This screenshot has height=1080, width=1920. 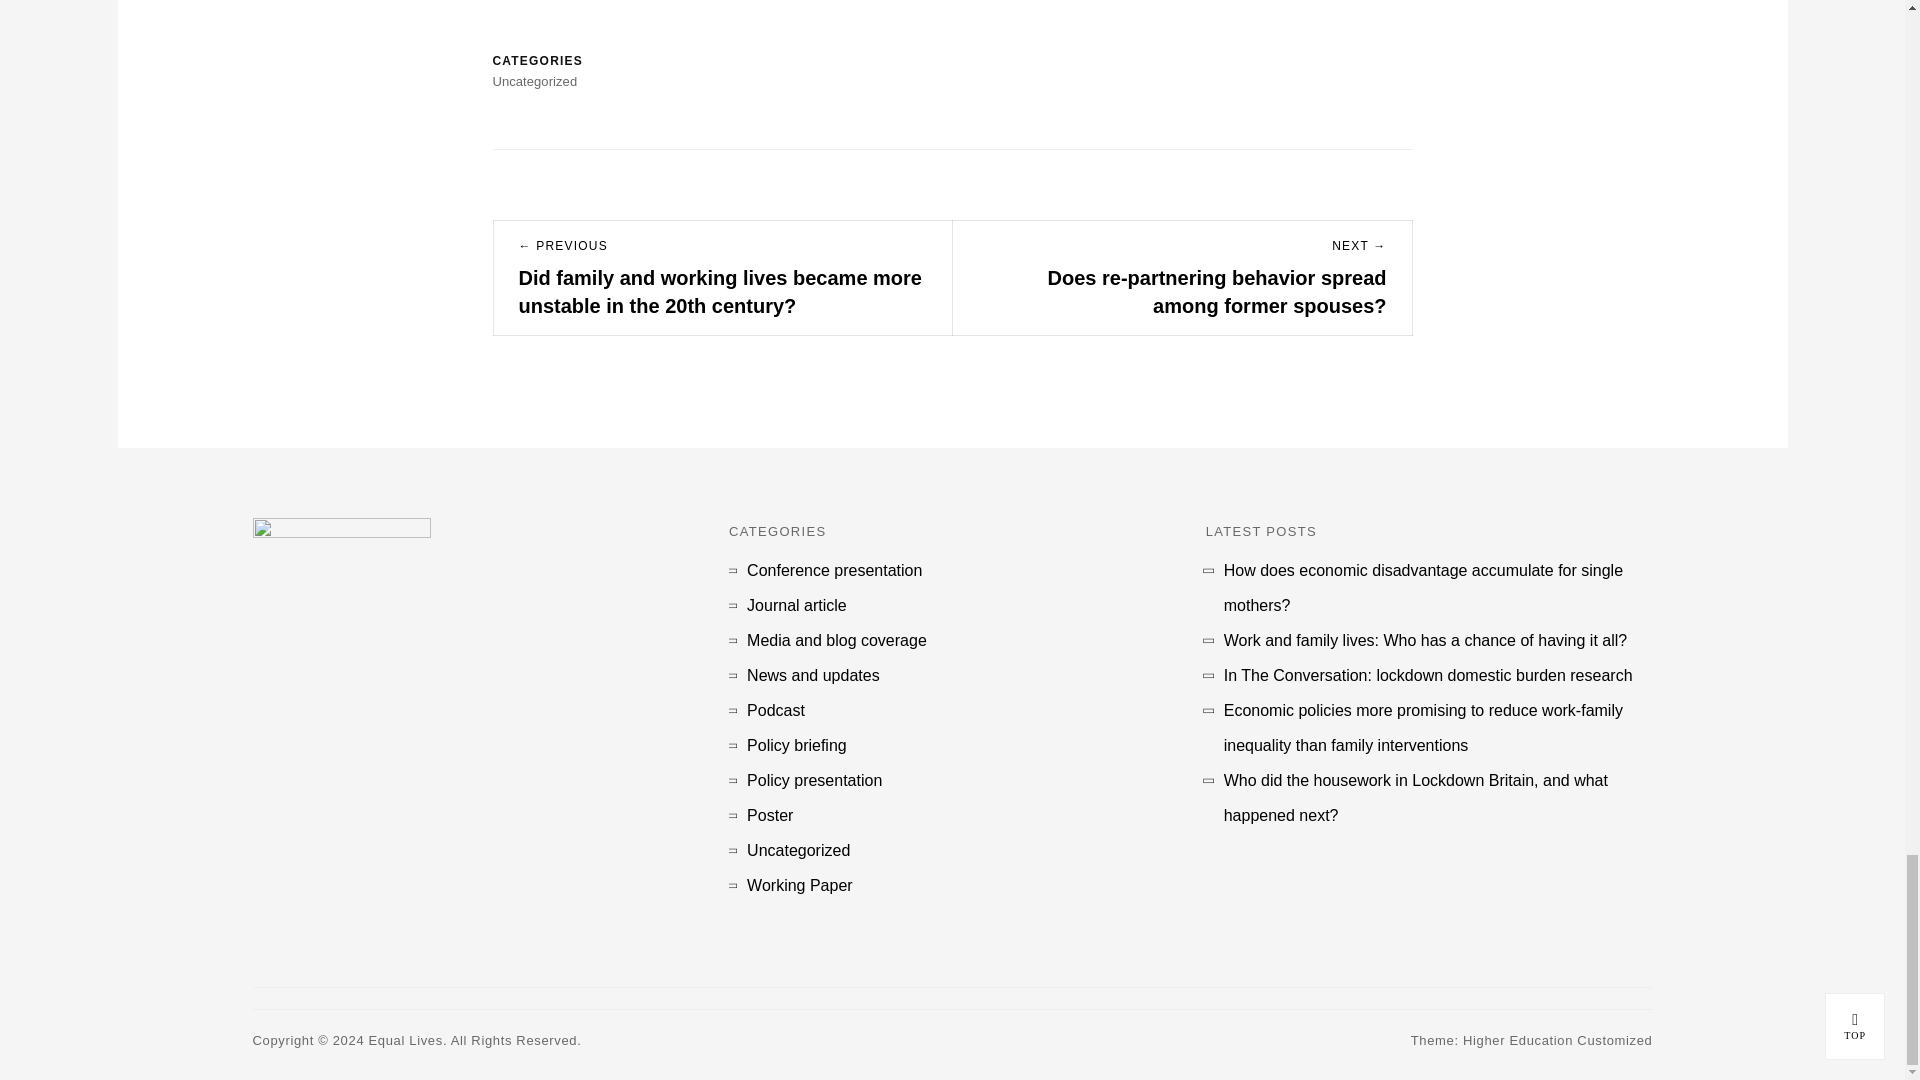 What do you see at coordinates (799, 885) in the screenshot?
I see `Working Paper` at bounding box center [799, 885].